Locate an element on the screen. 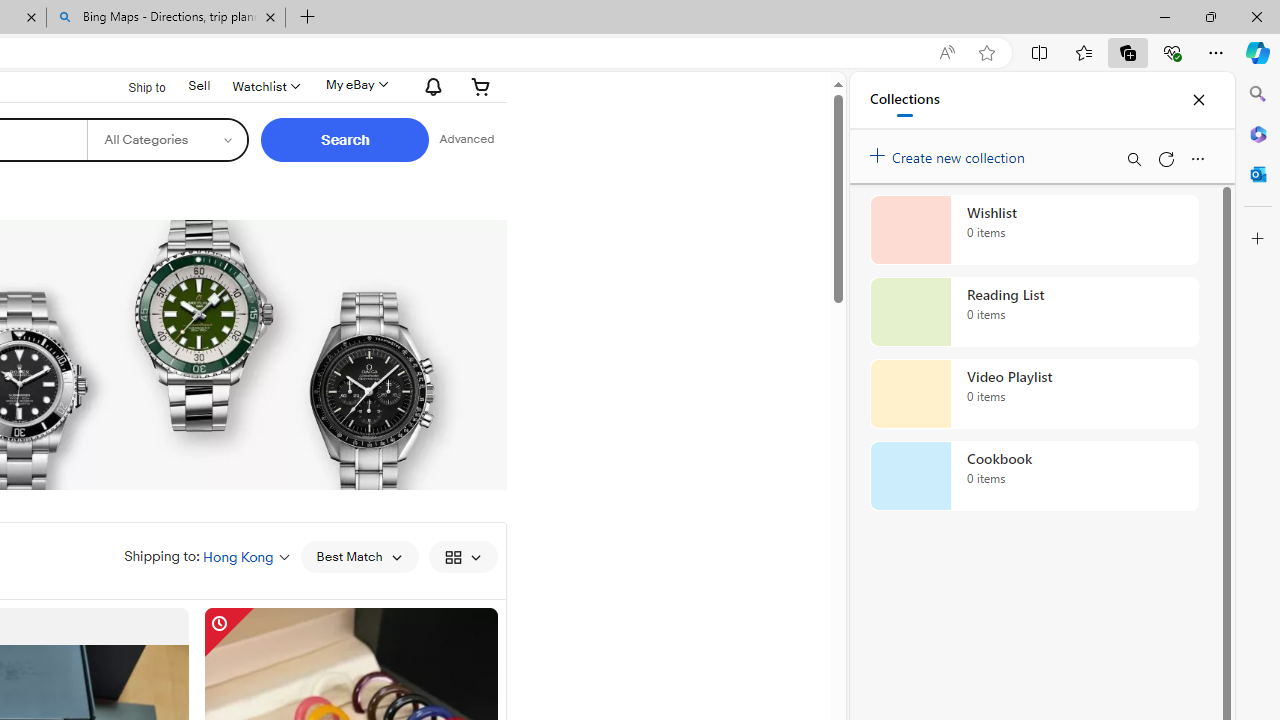  Wishlist collection, 0 items is located at coordinates (1034, 230).